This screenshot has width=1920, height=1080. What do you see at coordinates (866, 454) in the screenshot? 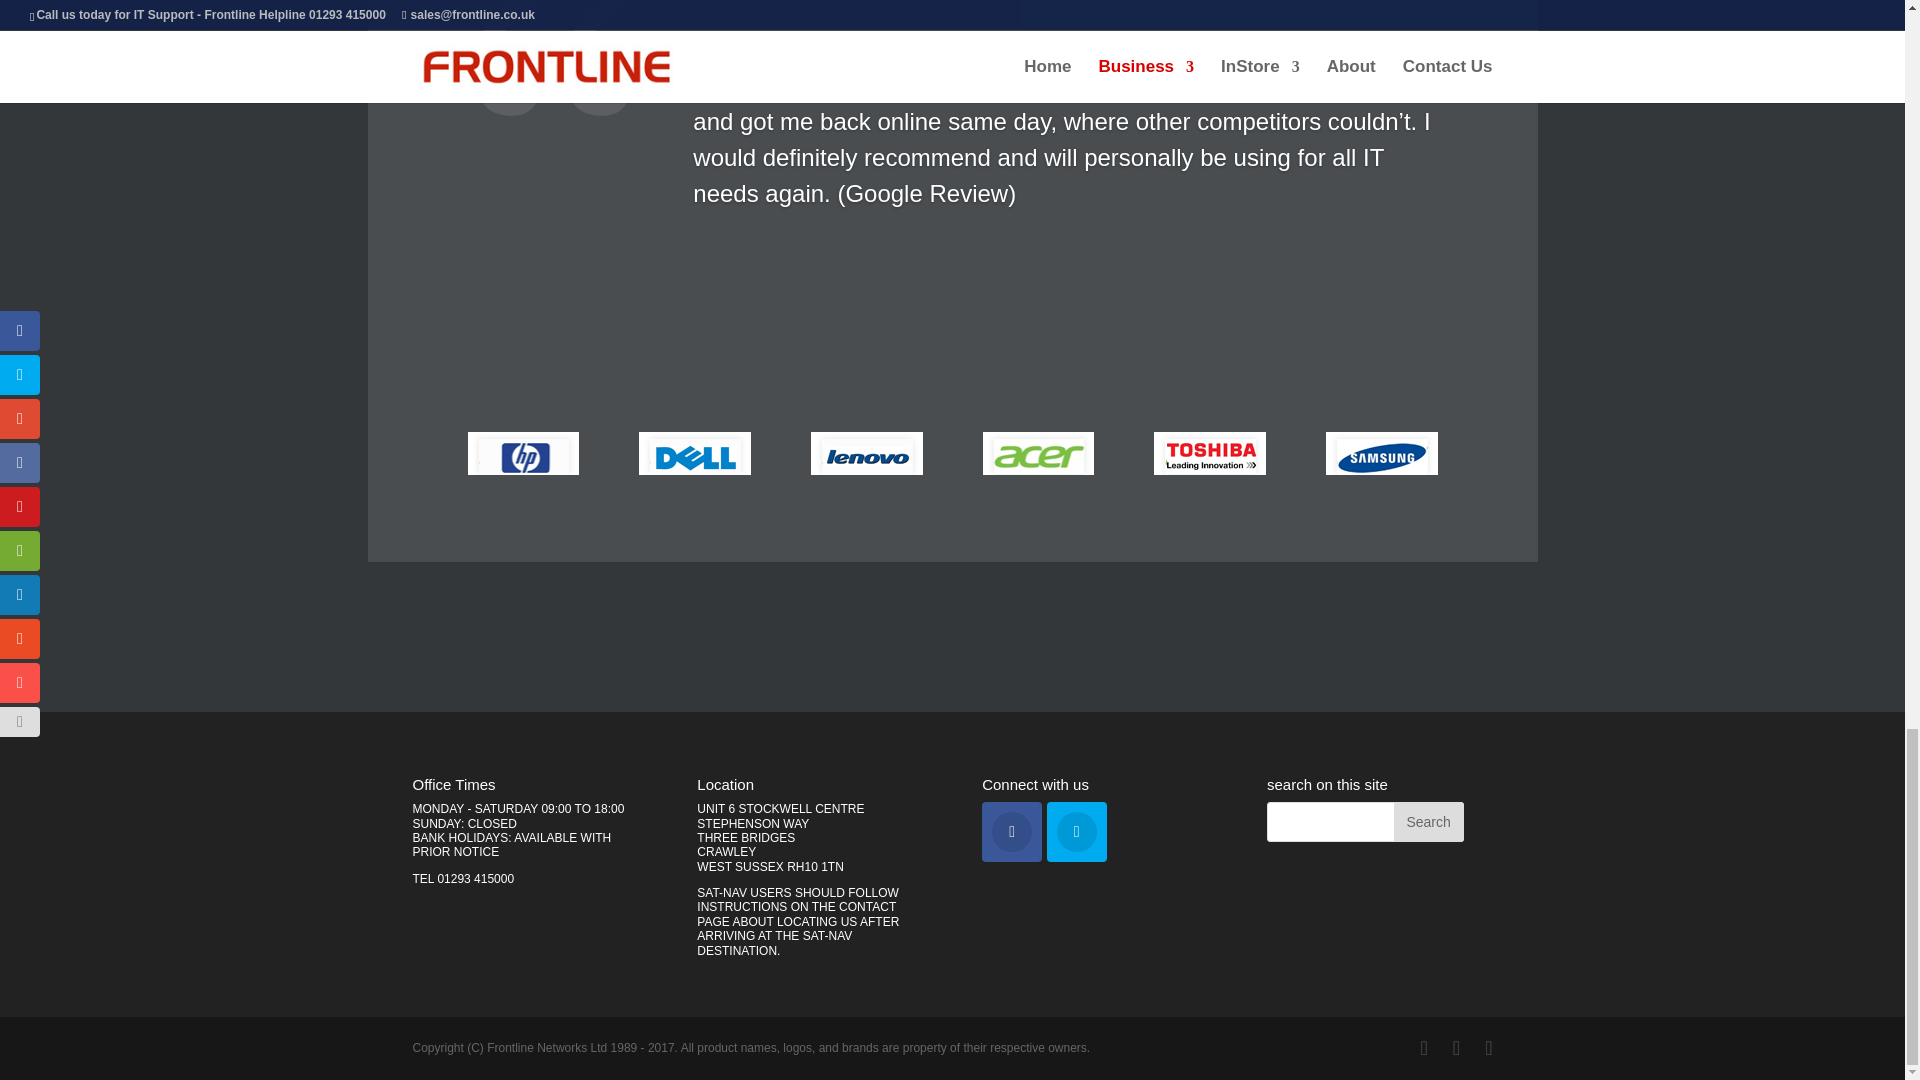
I see `lenovo` at bounding box center [866, 454].